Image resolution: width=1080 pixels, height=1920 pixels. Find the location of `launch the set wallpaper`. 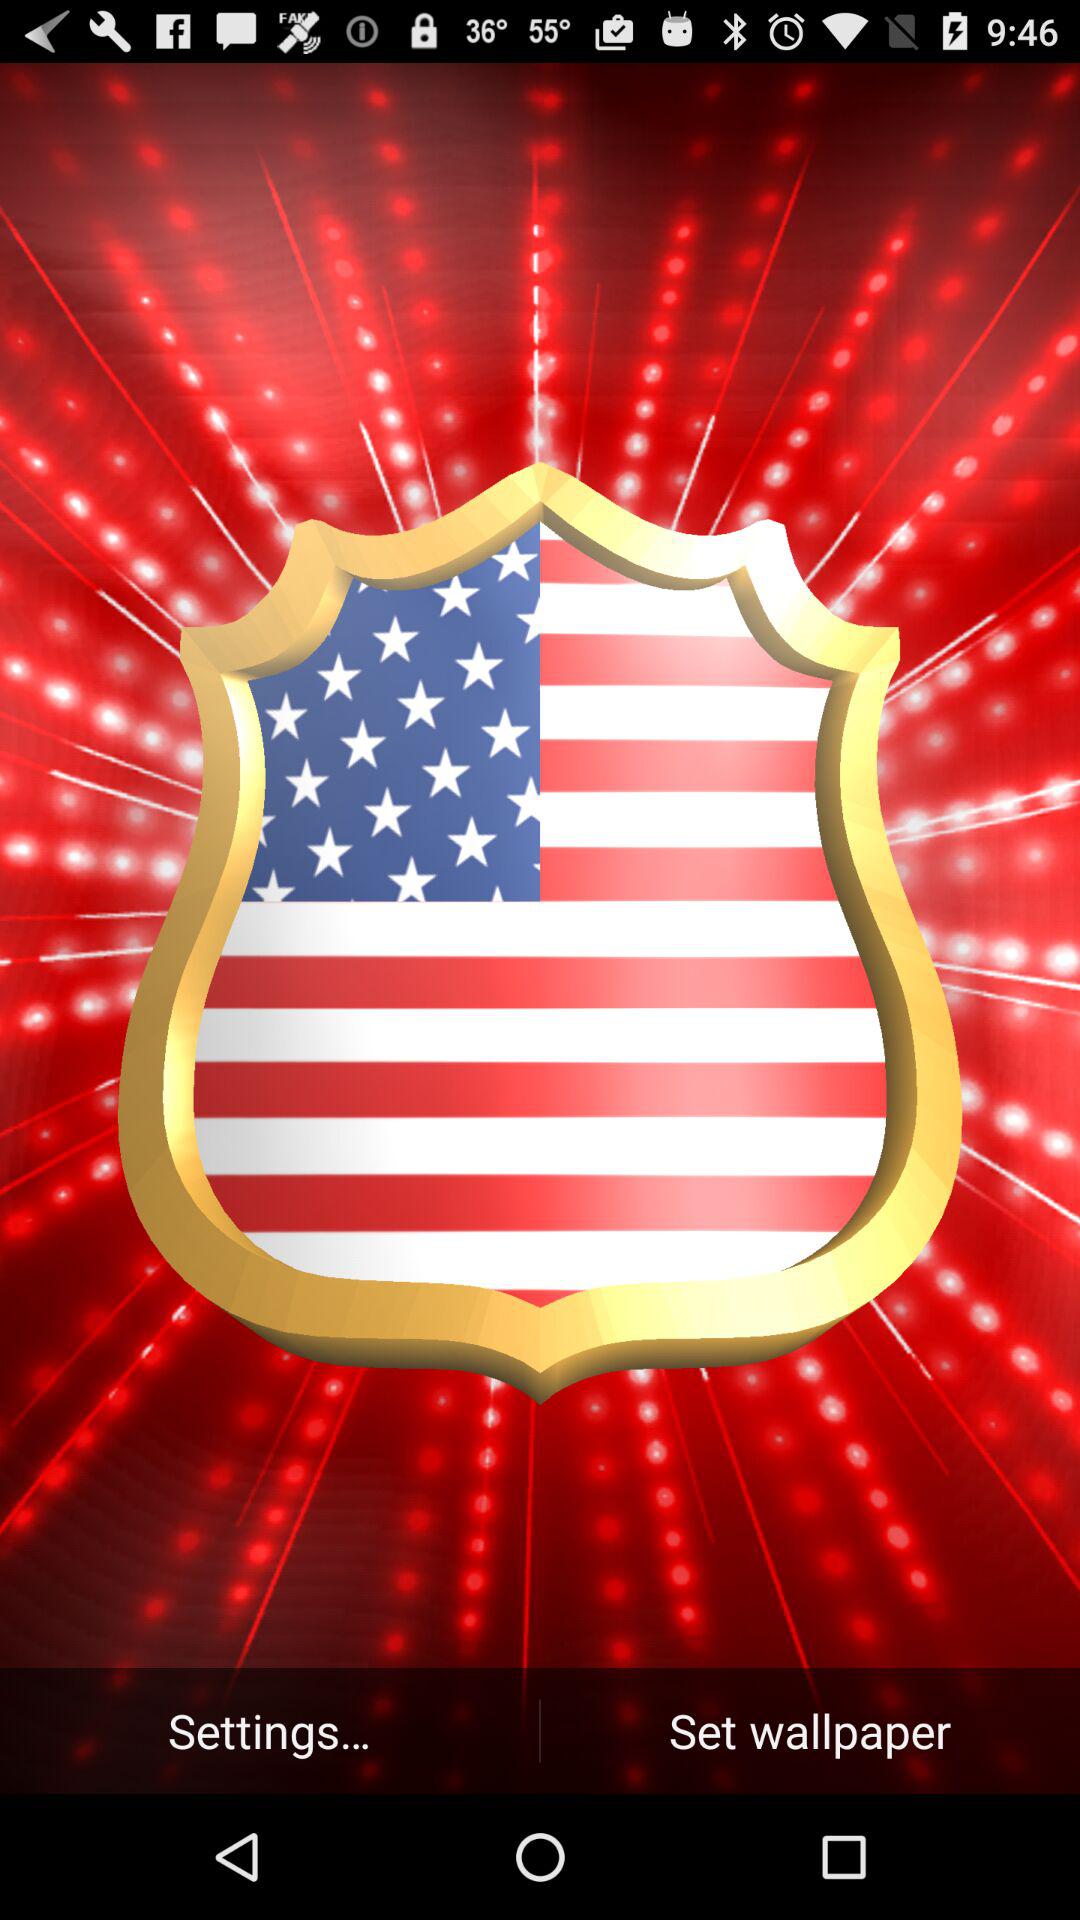

launch the set wallpaper is located at coordinates (810, 1730).